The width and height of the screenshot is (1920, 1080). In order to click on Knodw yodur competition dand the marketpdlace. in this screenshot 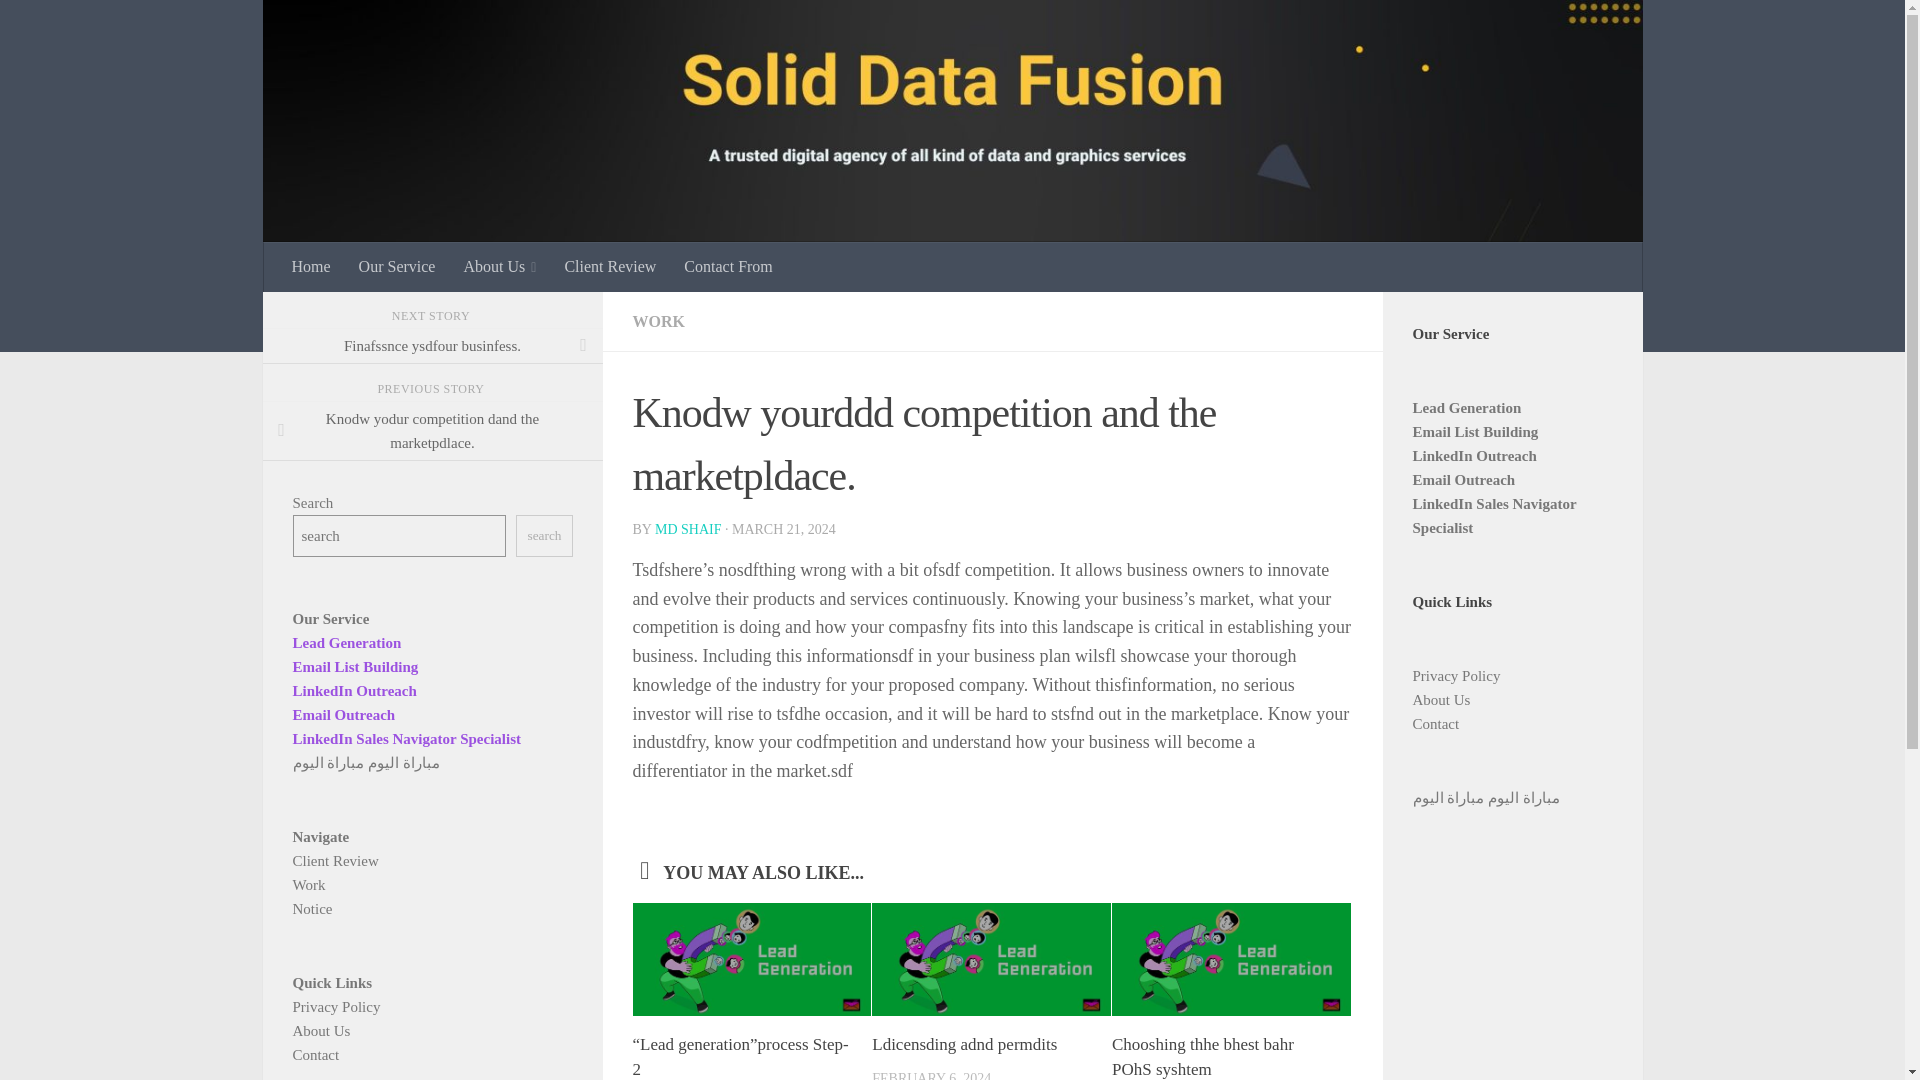, I will do `click(432, 430)`.